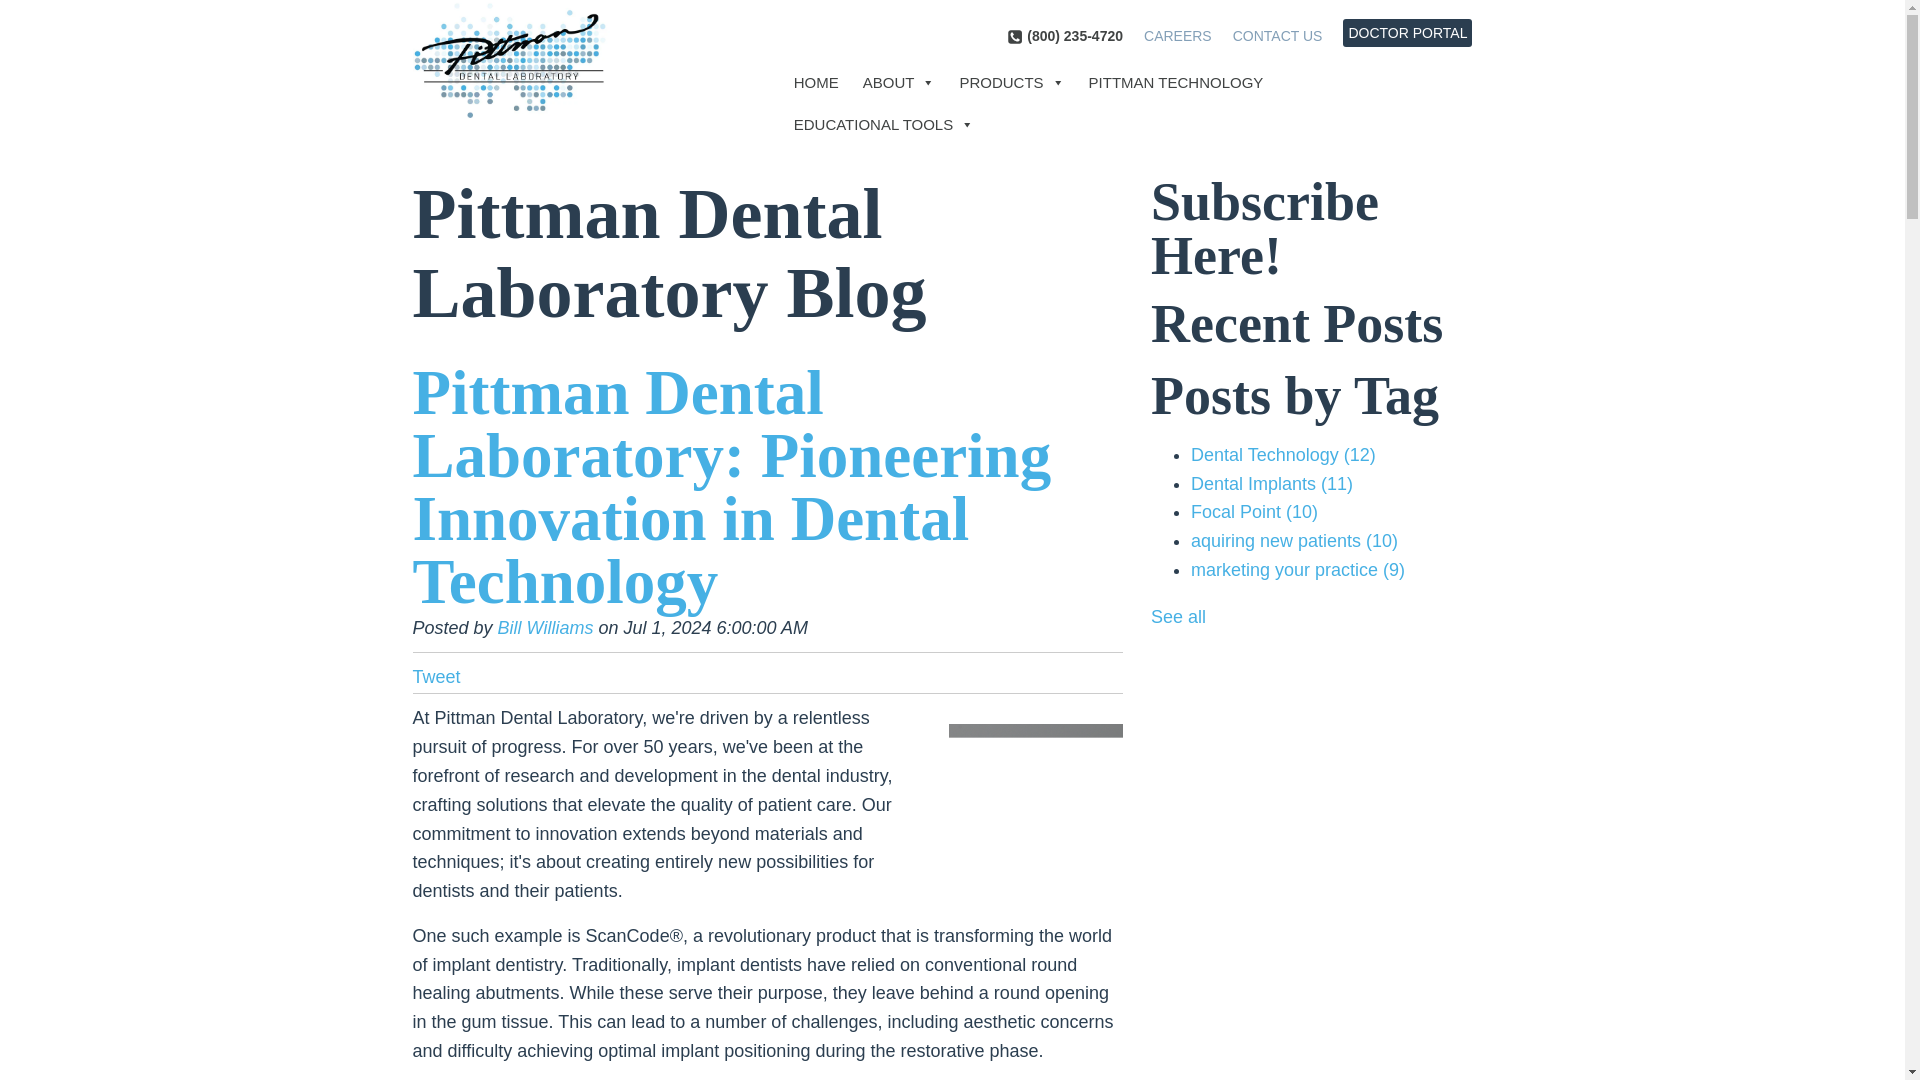  Describe the element at coordinates (816, 82) in the screenshot. I see `HOME` at that location.